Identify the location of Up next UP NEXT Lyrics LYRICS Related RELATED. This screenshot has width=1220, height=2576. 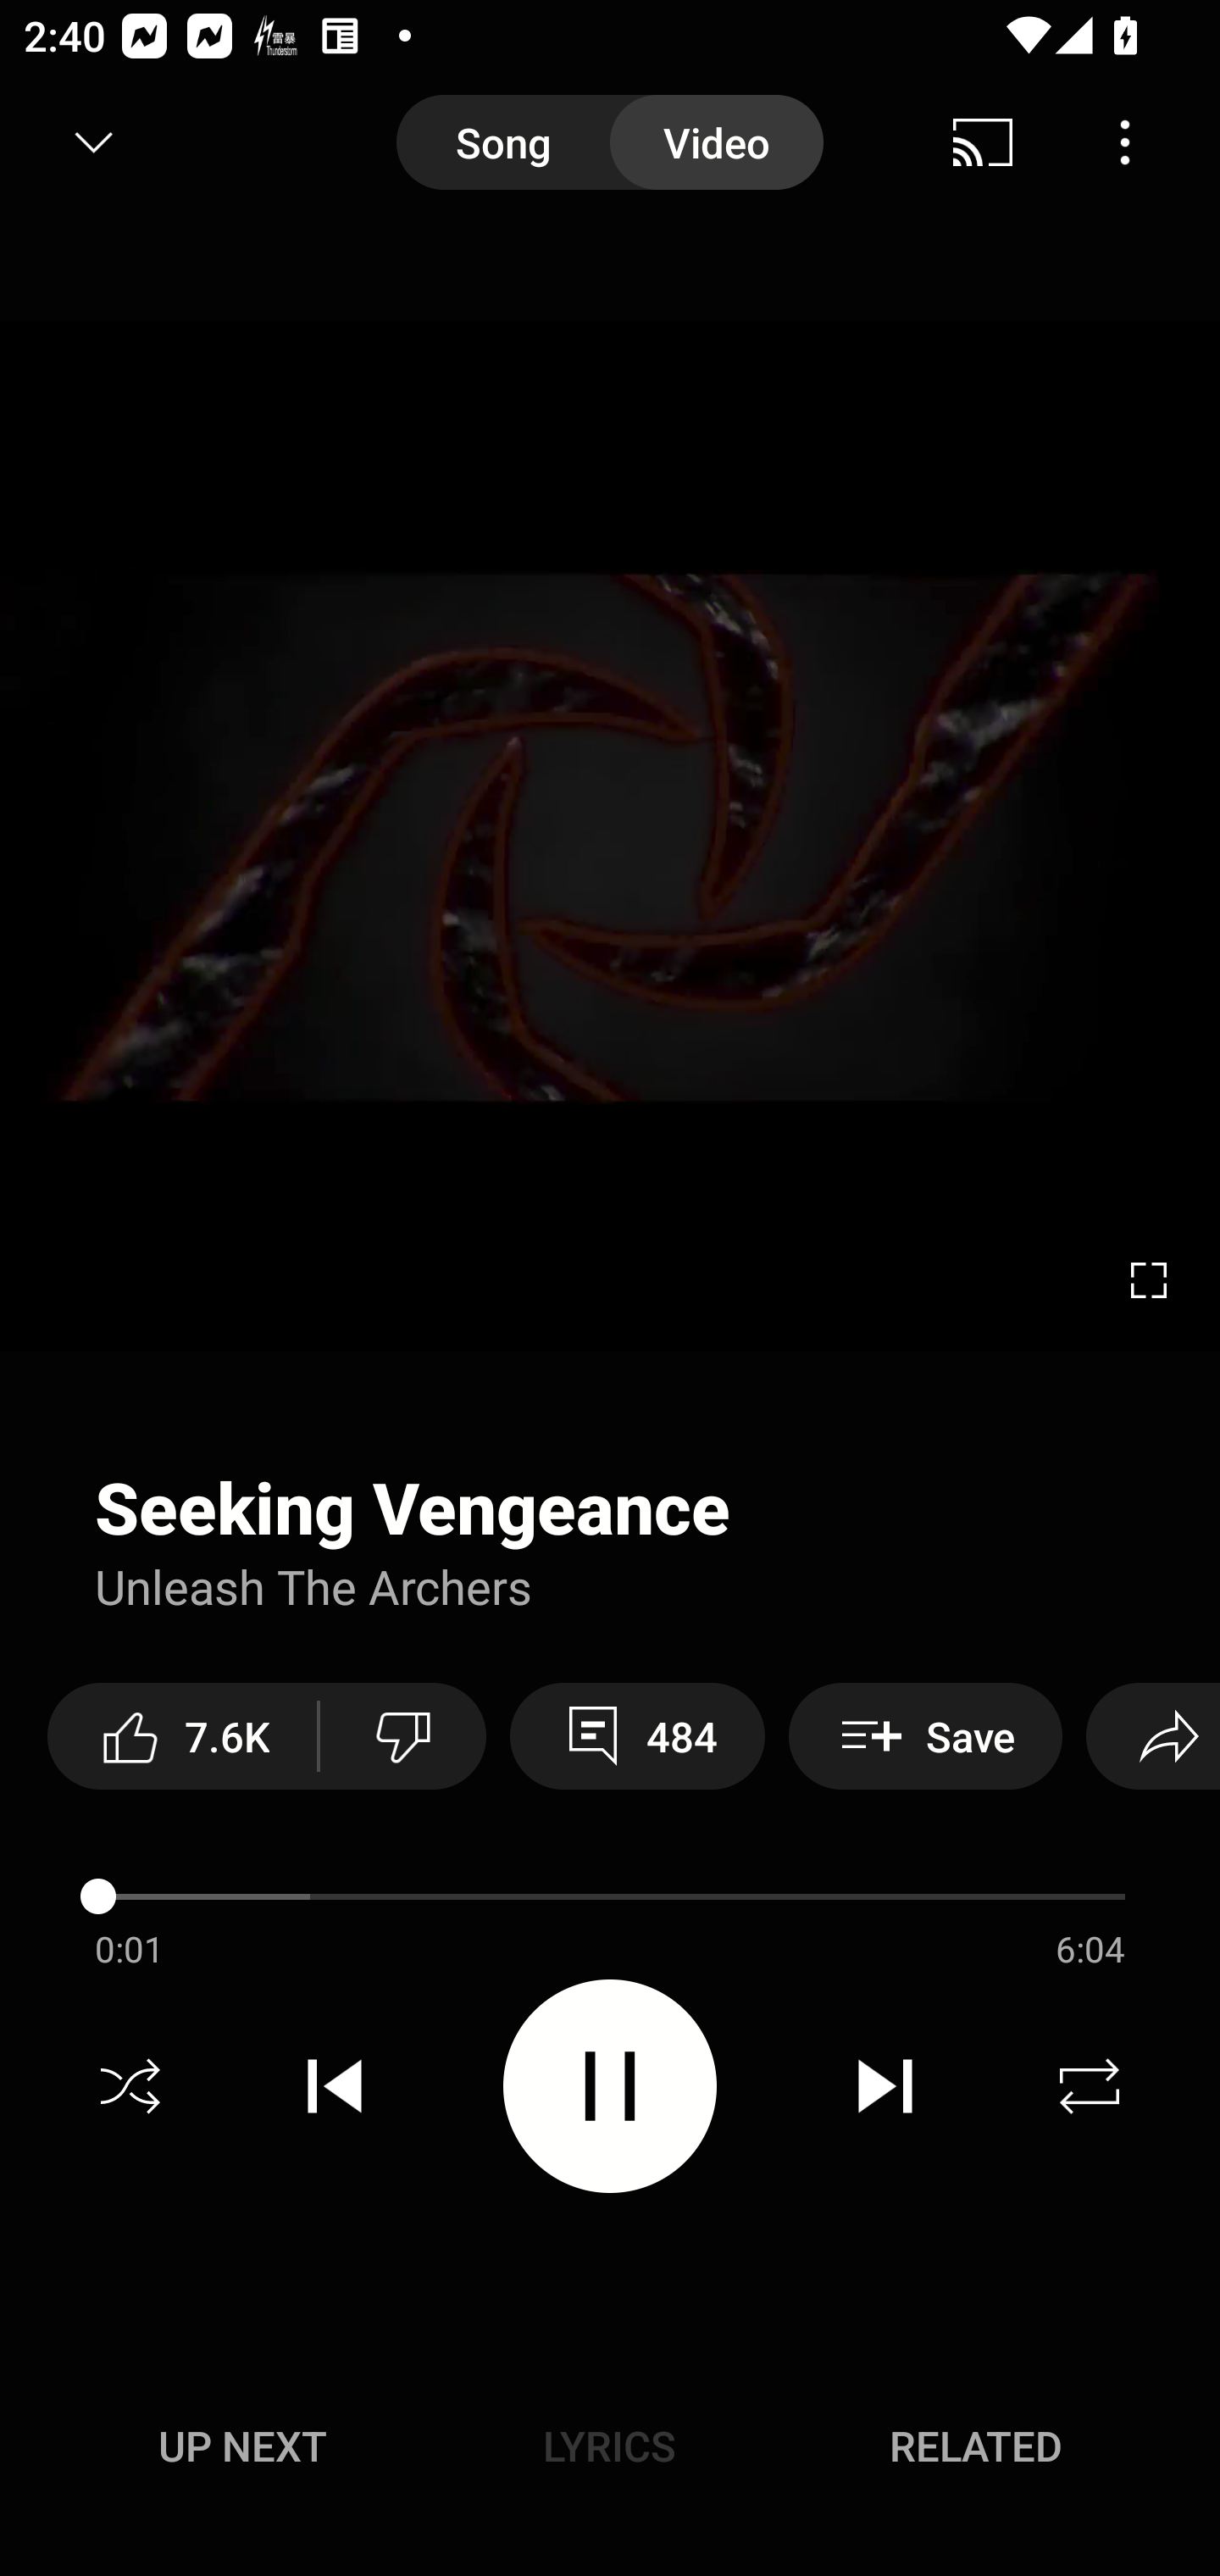
(610, 2451).